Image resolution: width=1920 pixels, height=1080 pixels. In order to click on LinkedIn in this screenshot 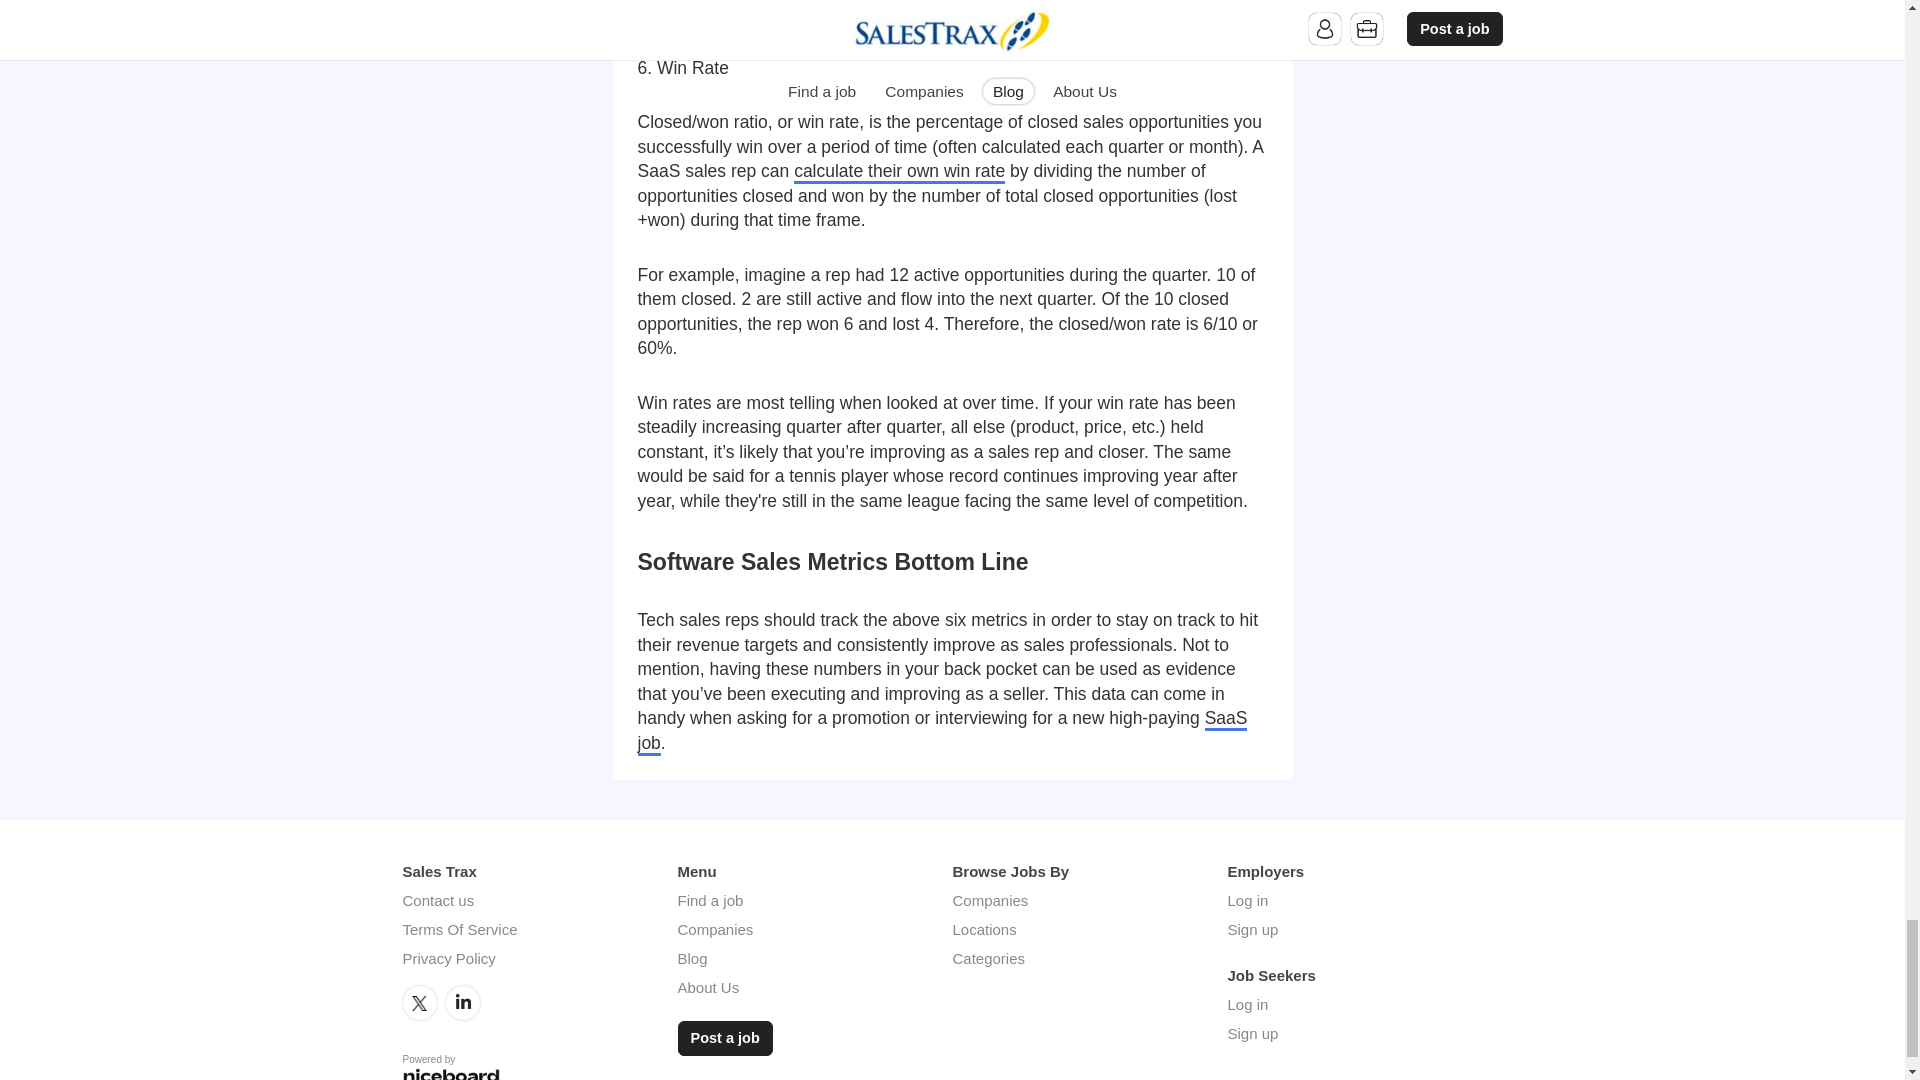, I will do `click(462, 1002)`.